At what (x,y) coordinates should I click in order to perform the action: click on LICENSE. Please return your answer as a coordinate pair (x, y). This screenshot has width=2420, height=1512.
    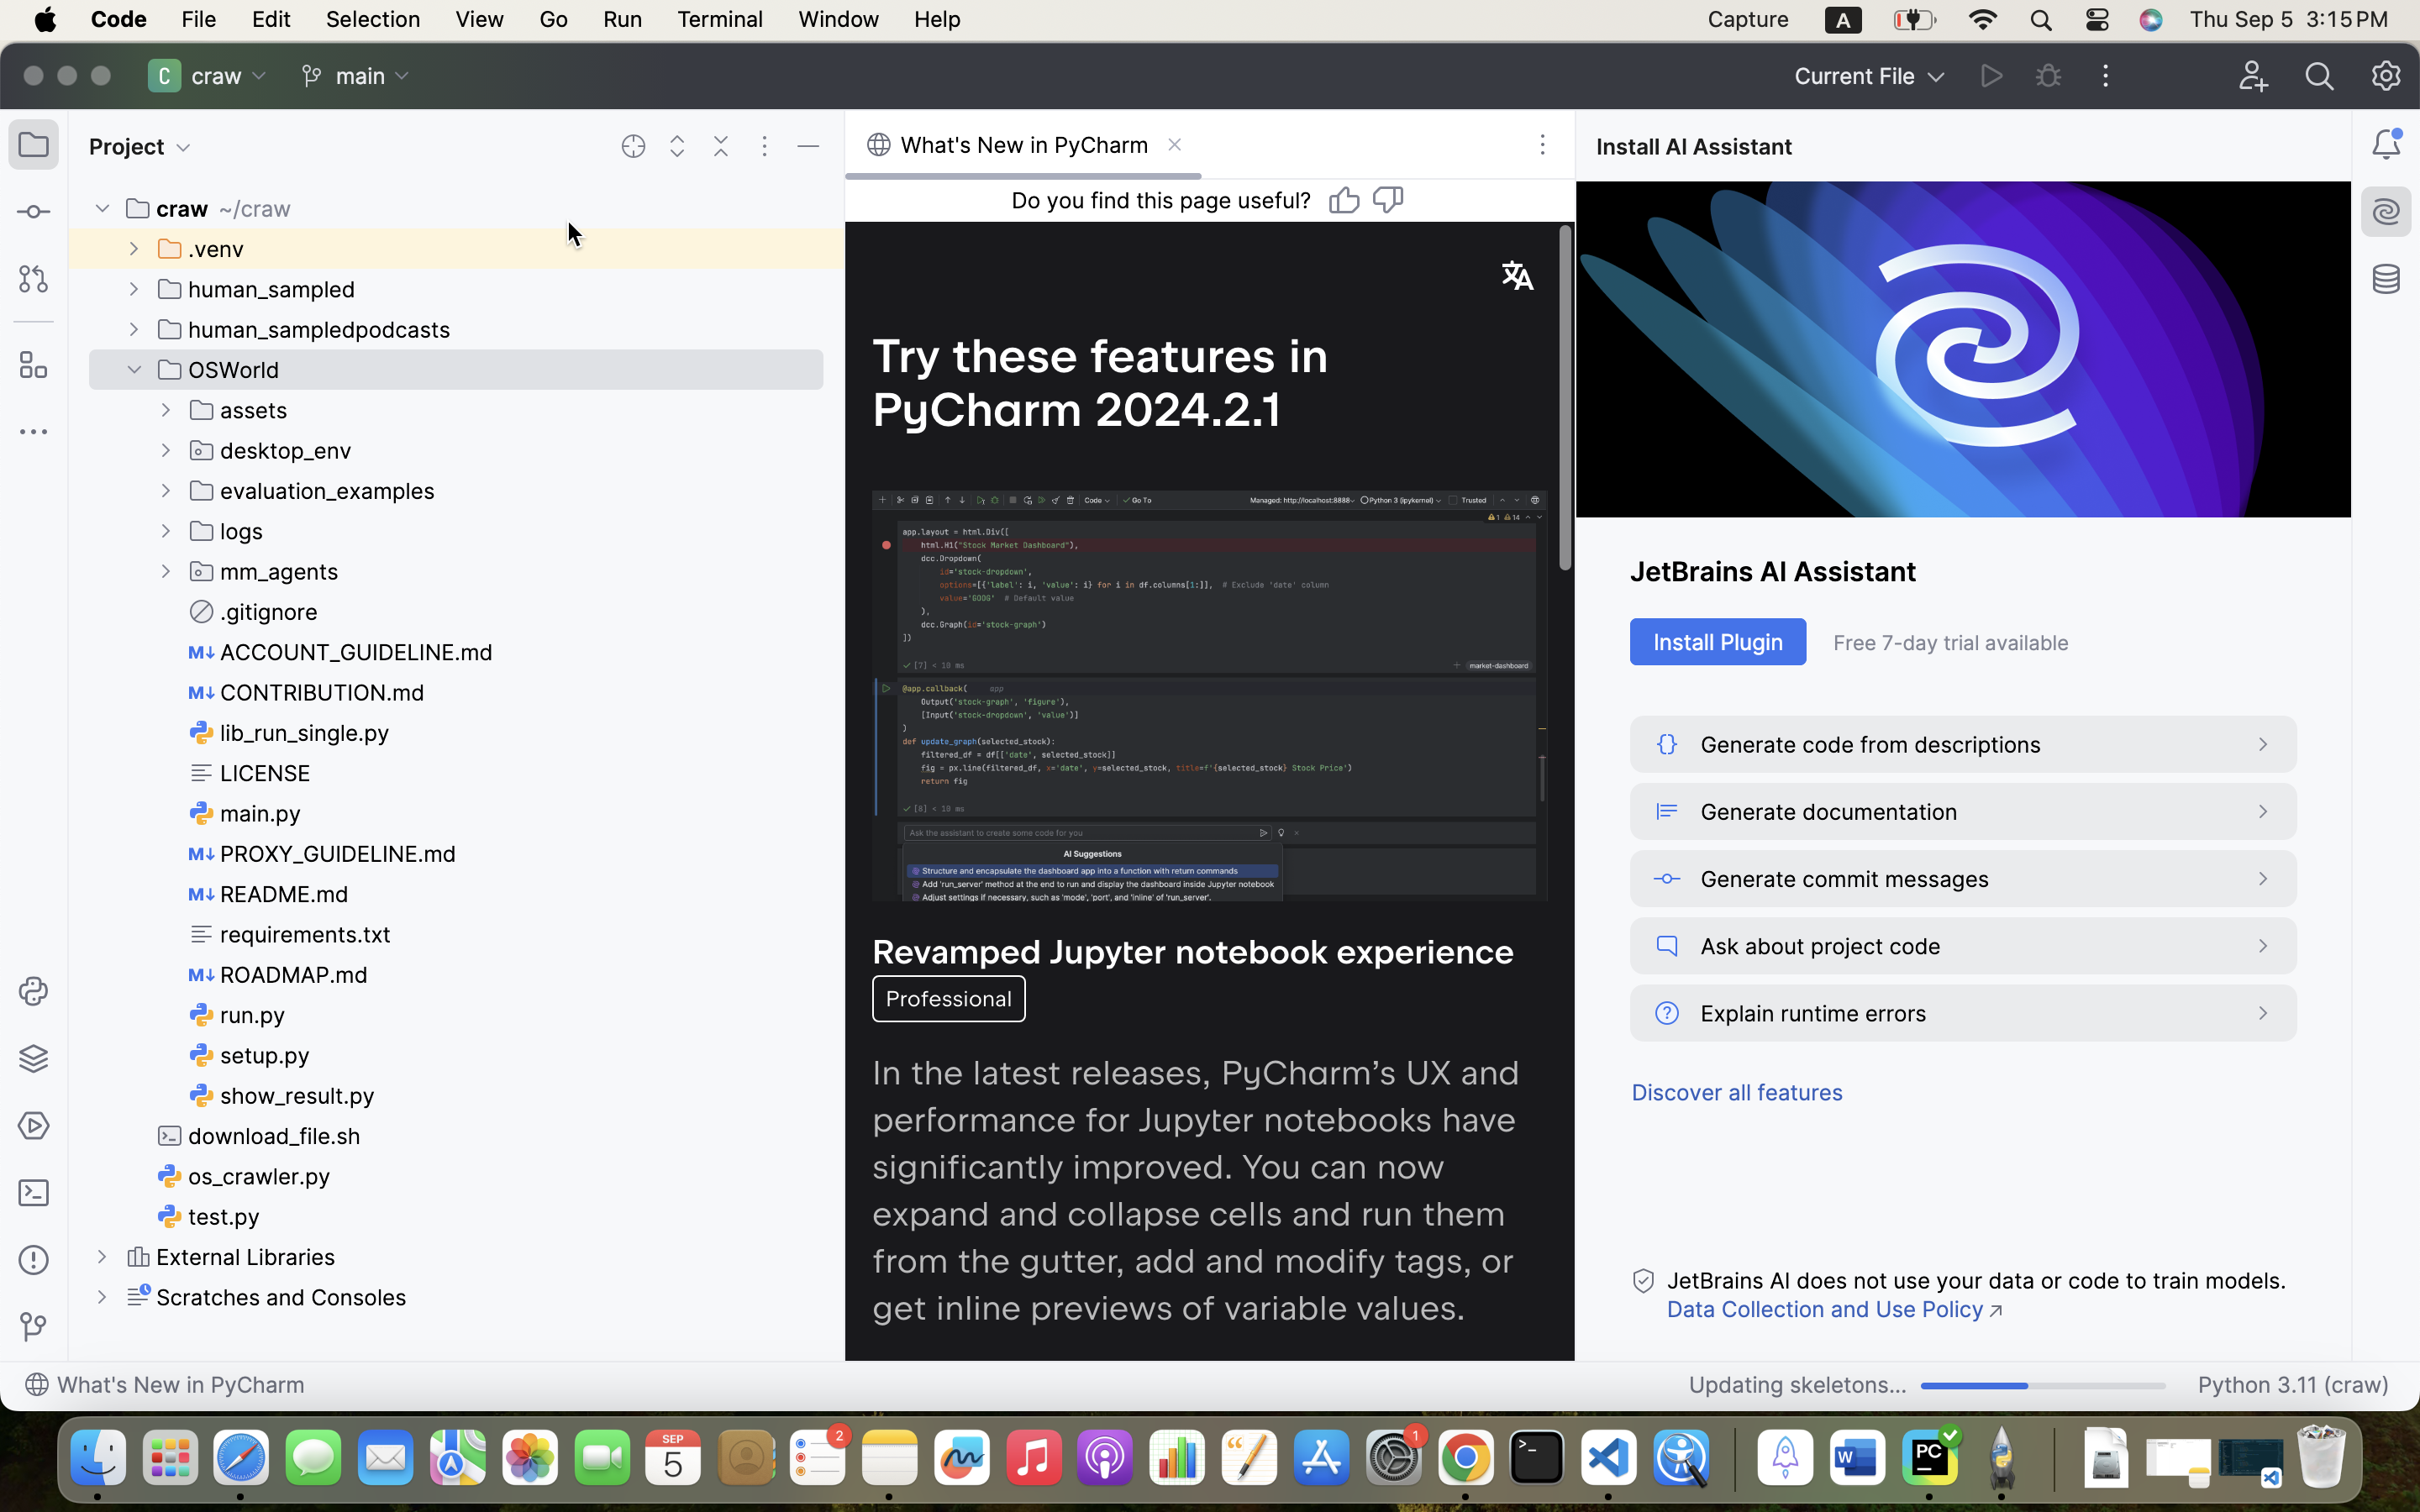
    Looking at the image, I should click on (250, 773).